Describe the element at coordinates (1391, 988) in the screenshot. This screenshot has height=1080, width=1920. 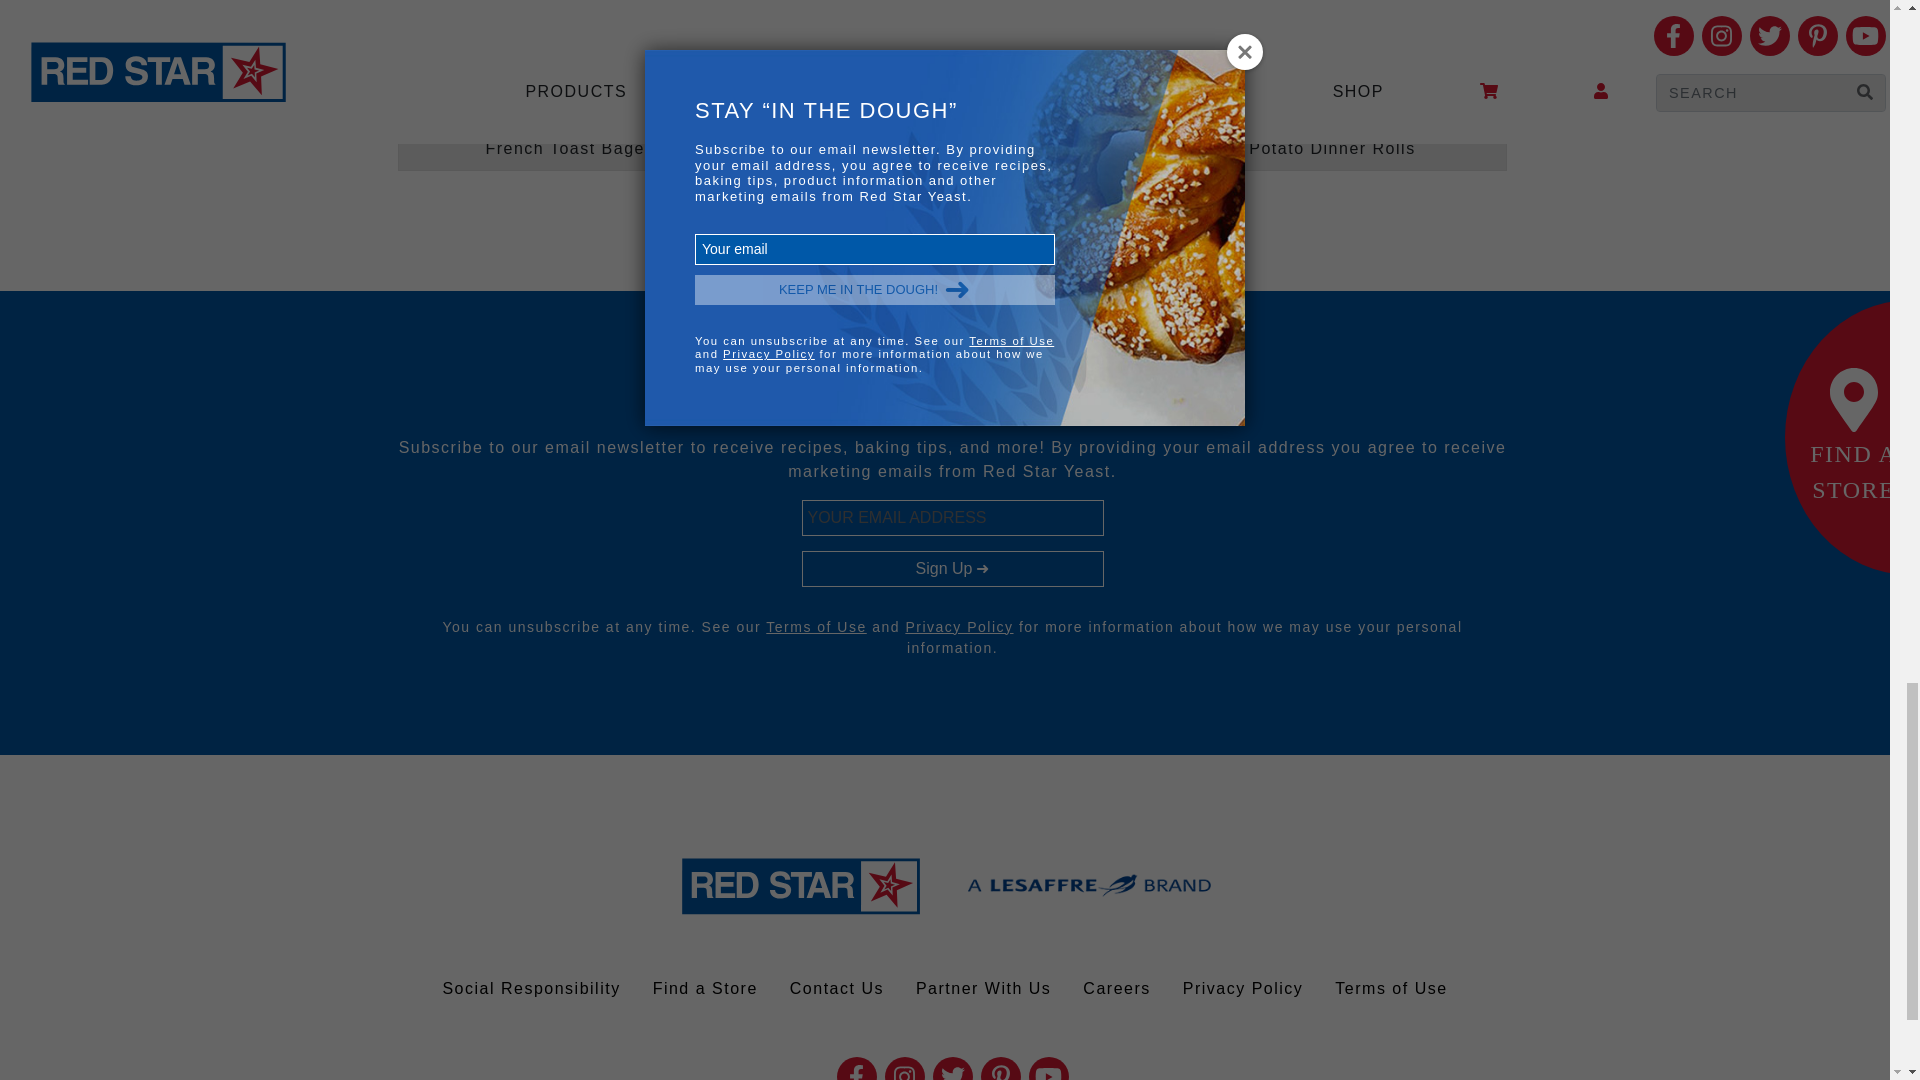
I see `Terms of Use` at that location.